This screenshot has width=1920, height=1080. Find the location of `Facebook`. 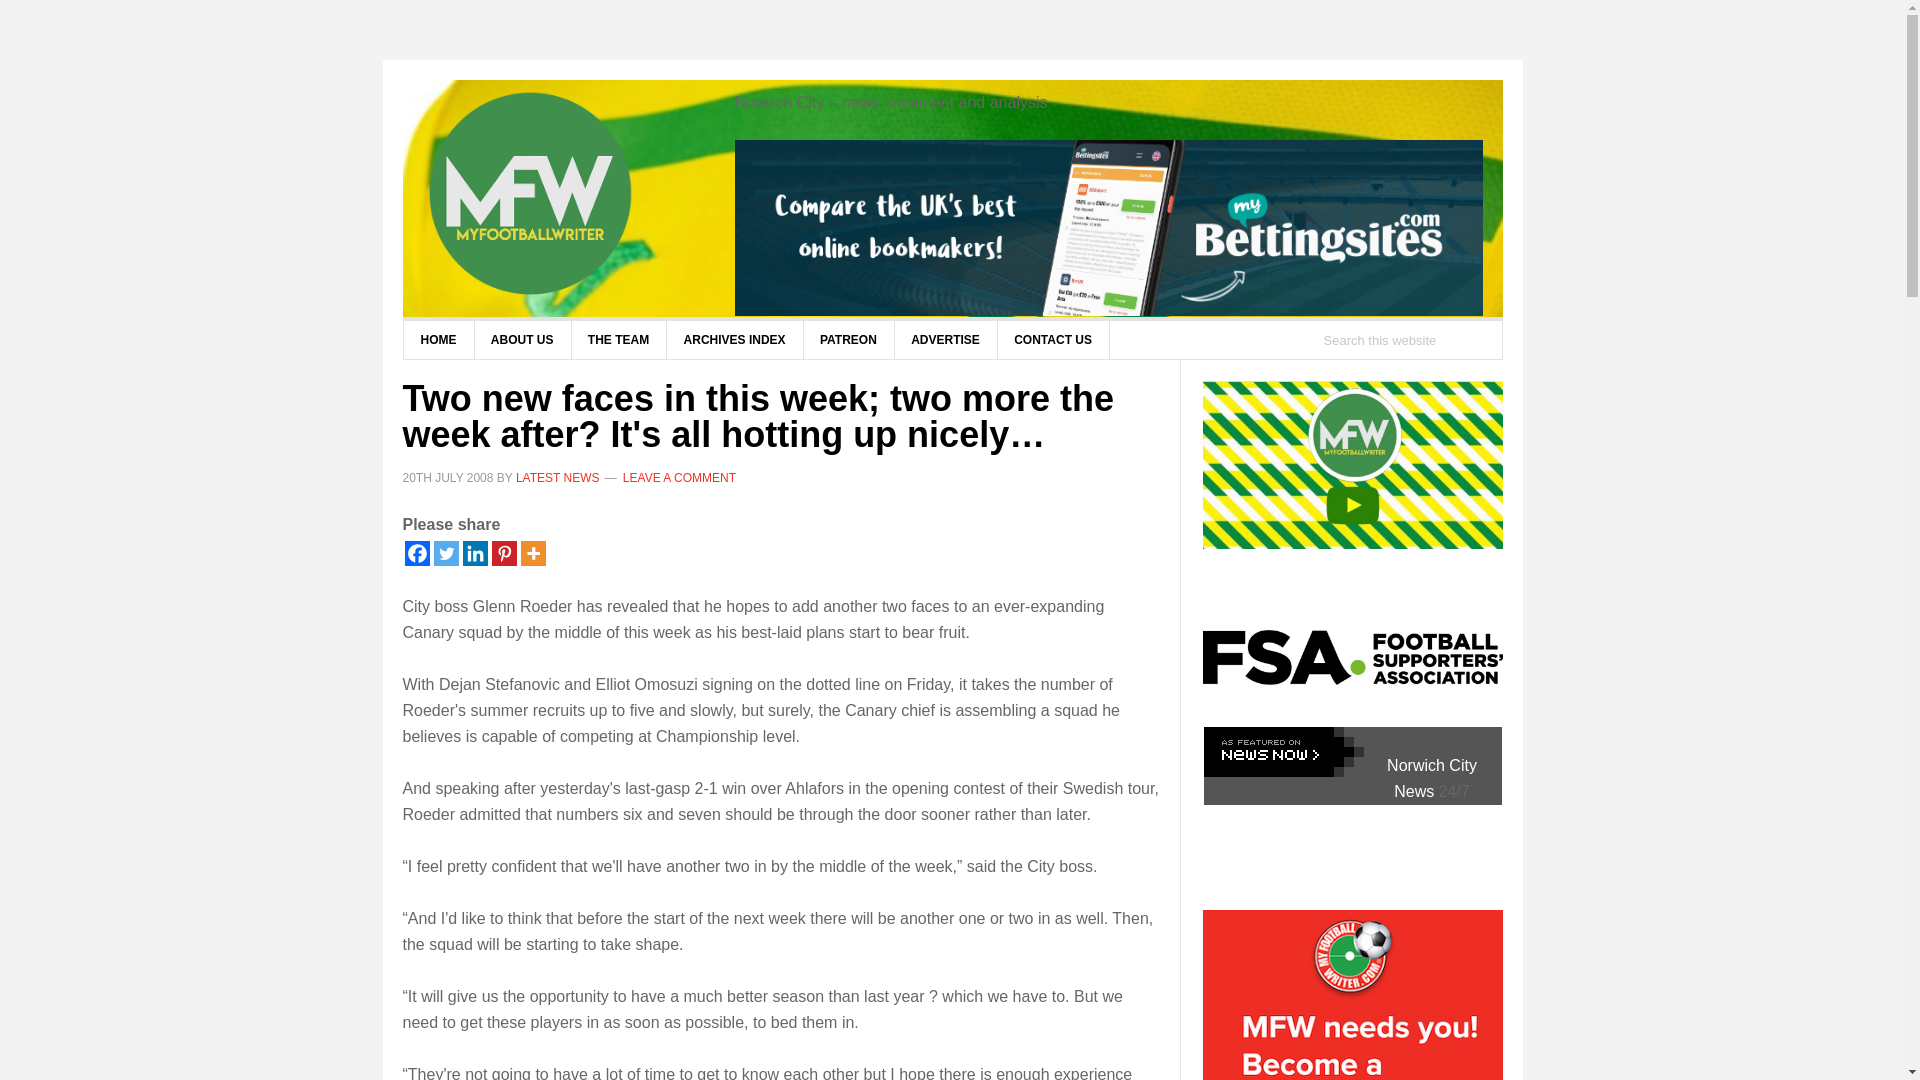

Facebook is located at coordinates (416, 553).